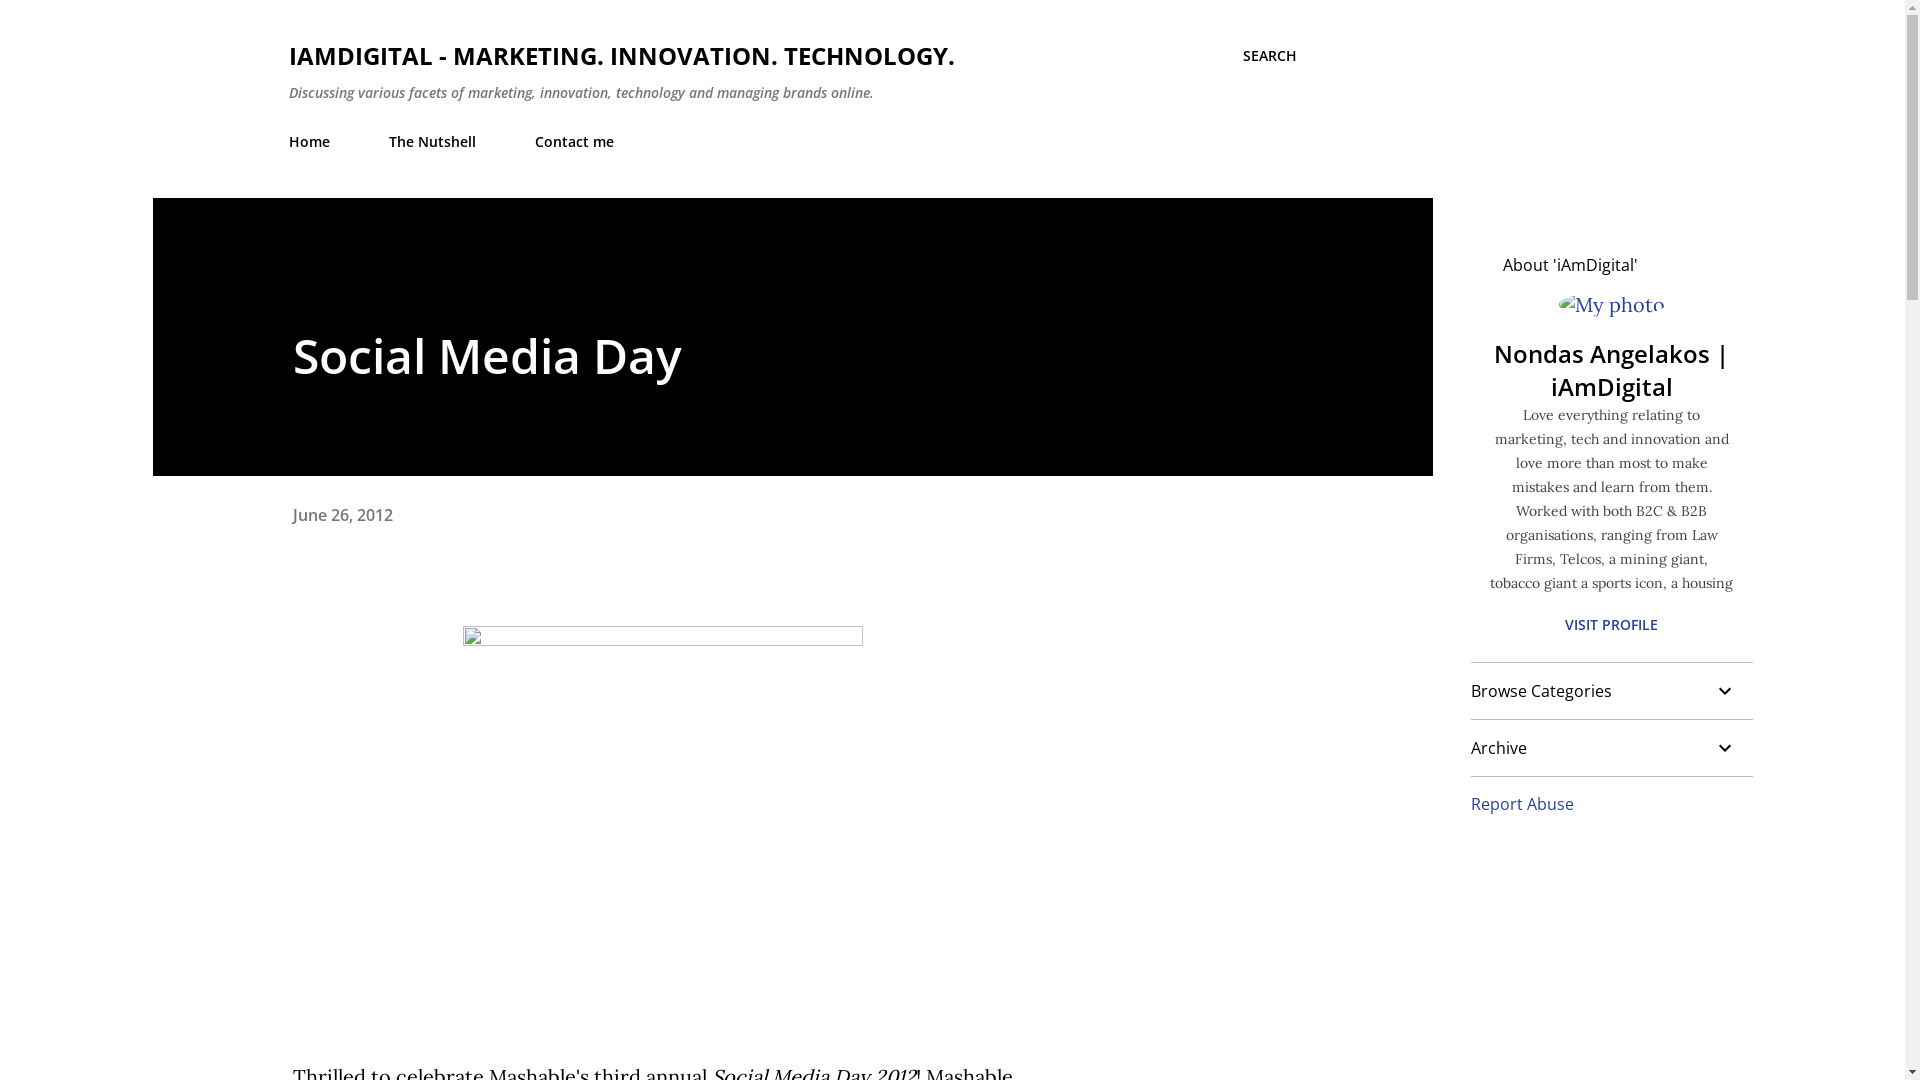 This screenshot has width=1920, height=1080. Describe the element at coordinates (621, 55) in the screenshot. I see `IAMDIGITAL - MARKETING. INNOVATION. TECHNOLOGY.` at that location.